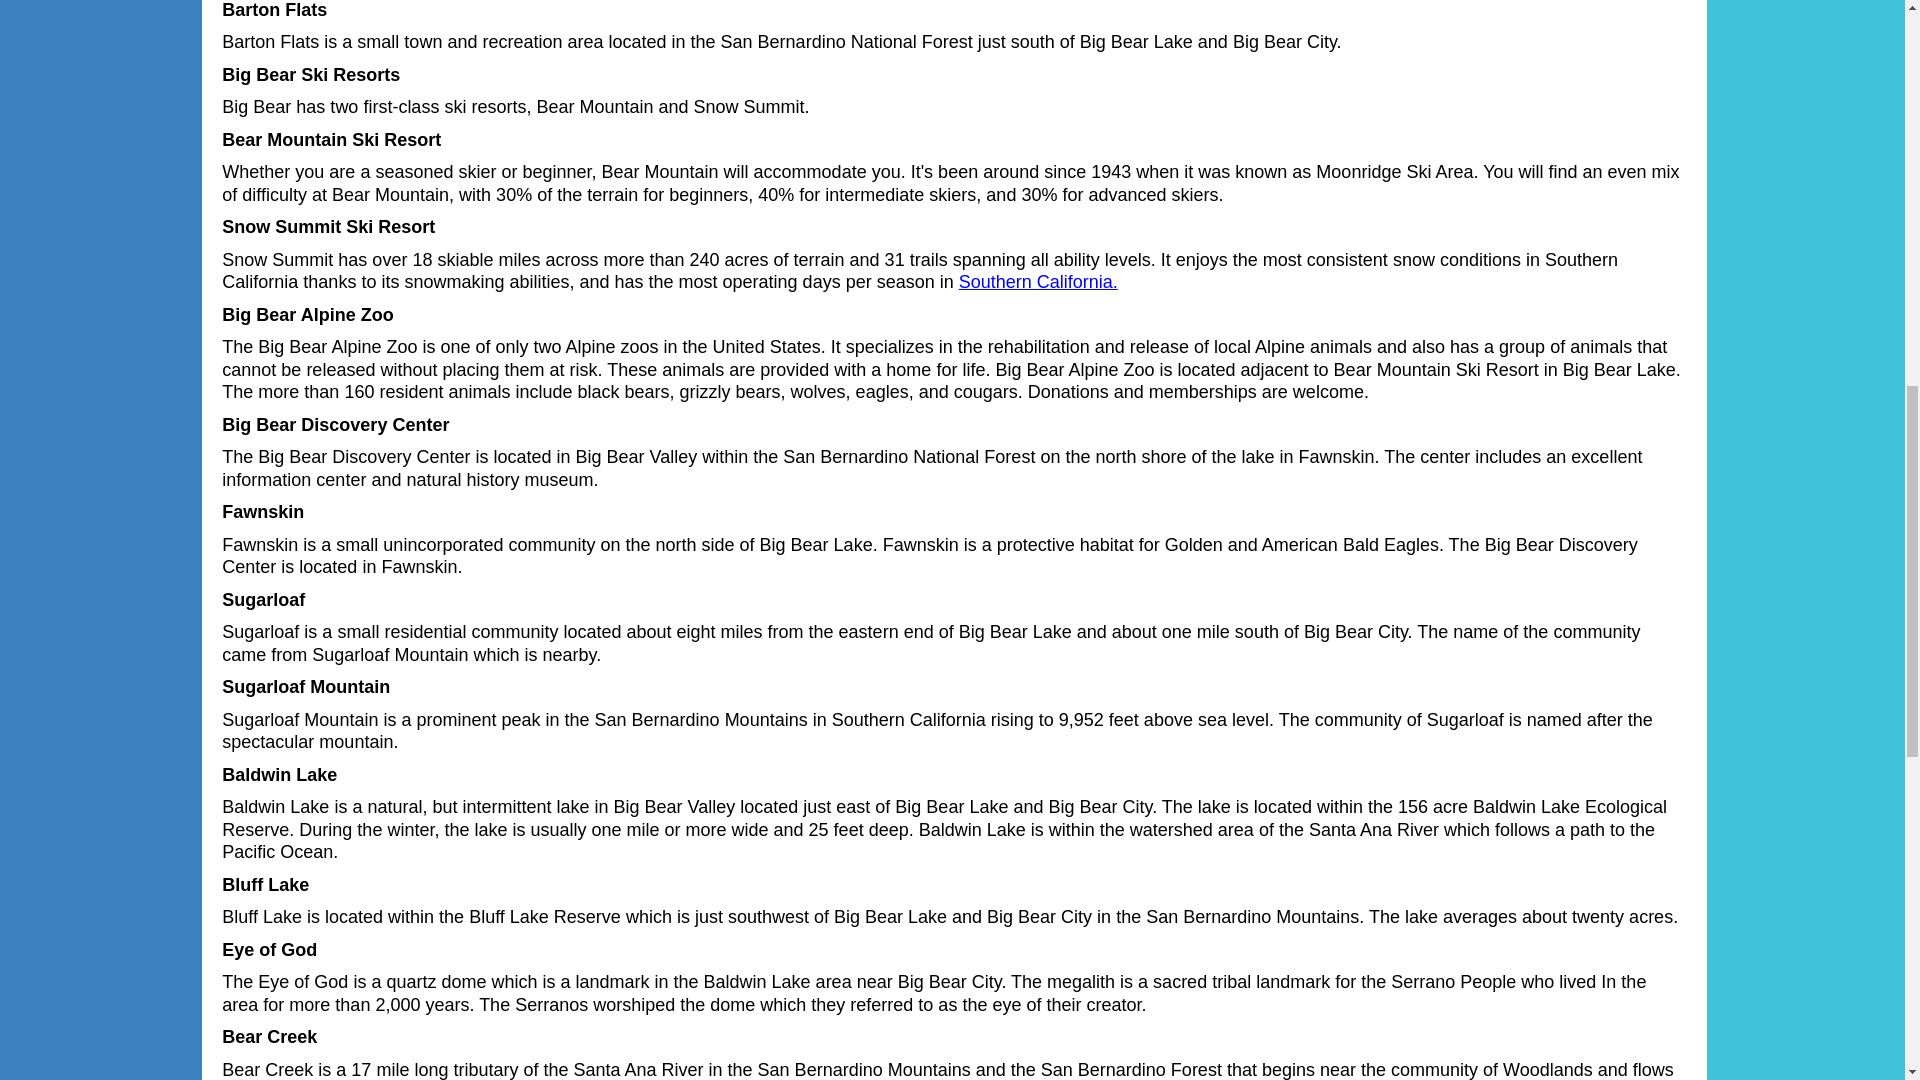 The width and height of the screenshot is (1920, 1080). Describe the element at coordinates (1038, 282) in the screenshot. I see `Southern California.` at that location.